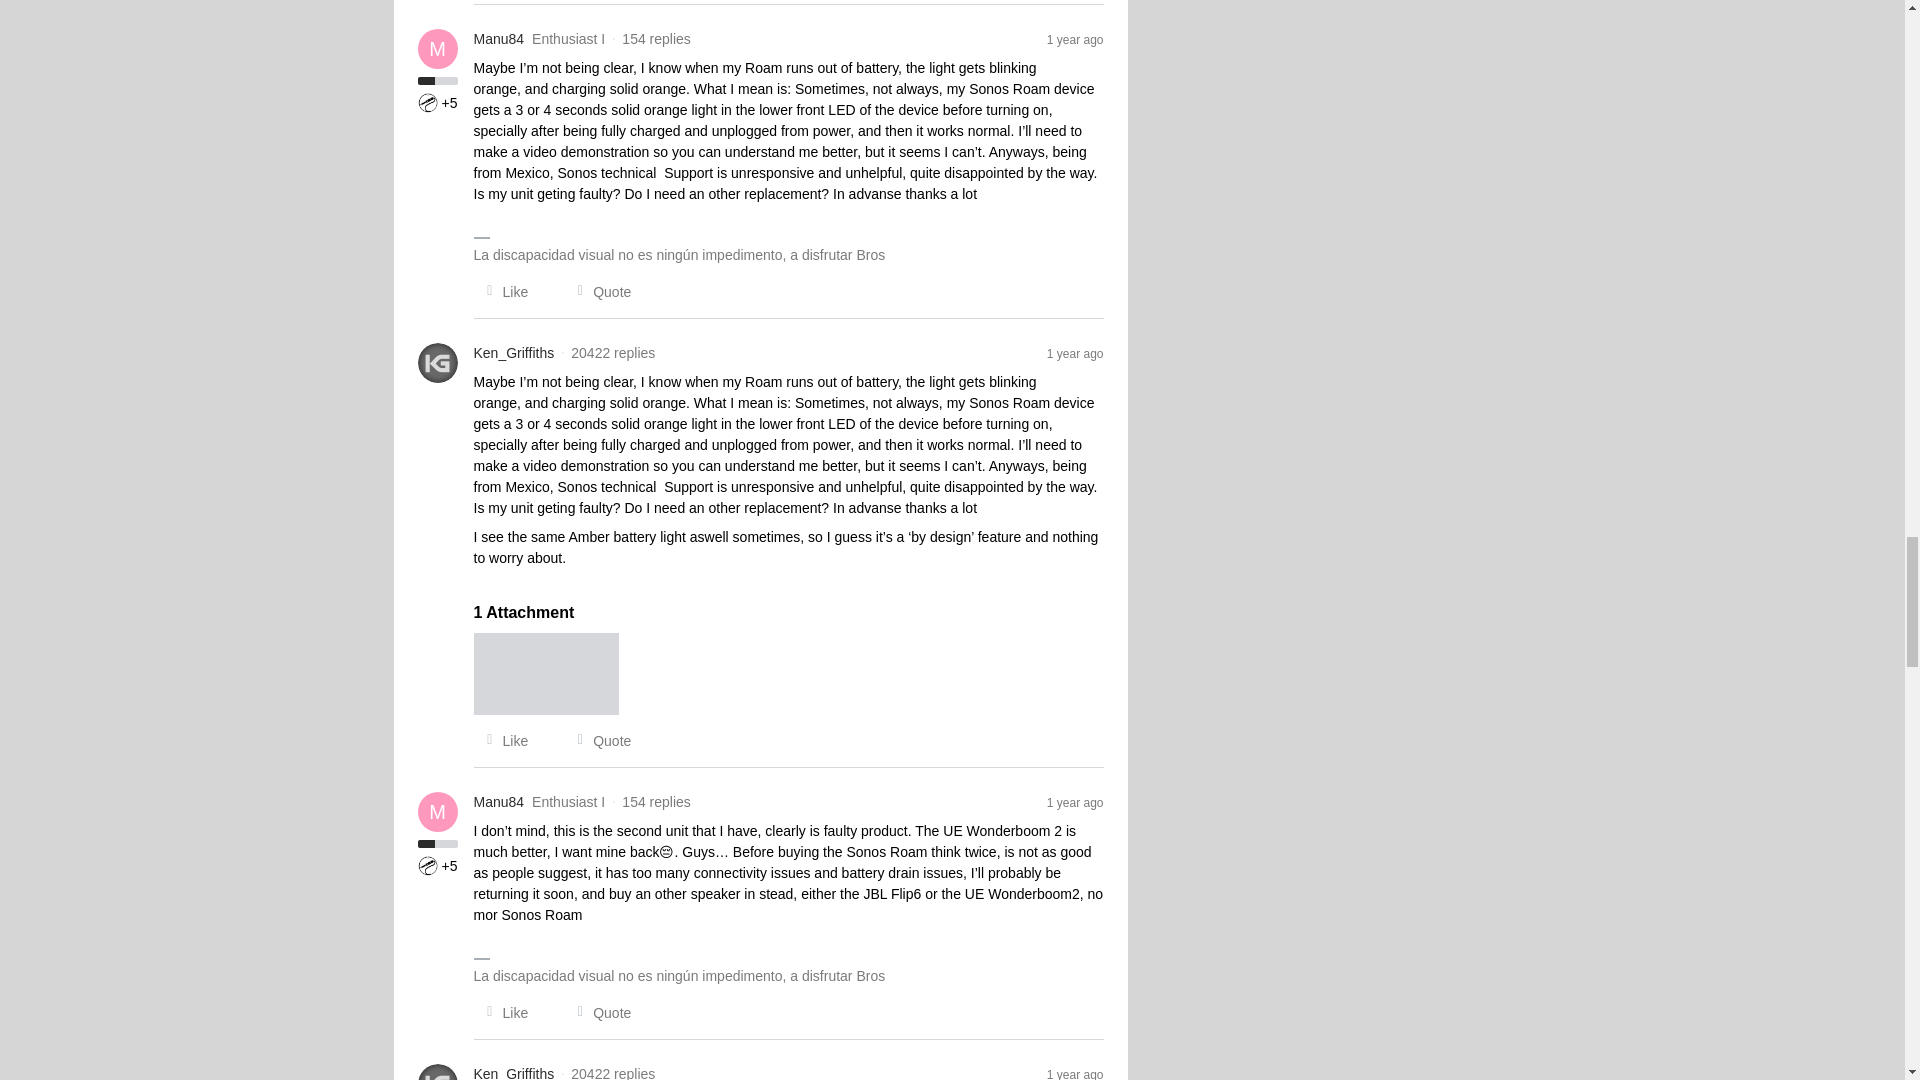  Describe the element at coordinates (499, 39) in the screenshot. I see `Manu84` at that location.